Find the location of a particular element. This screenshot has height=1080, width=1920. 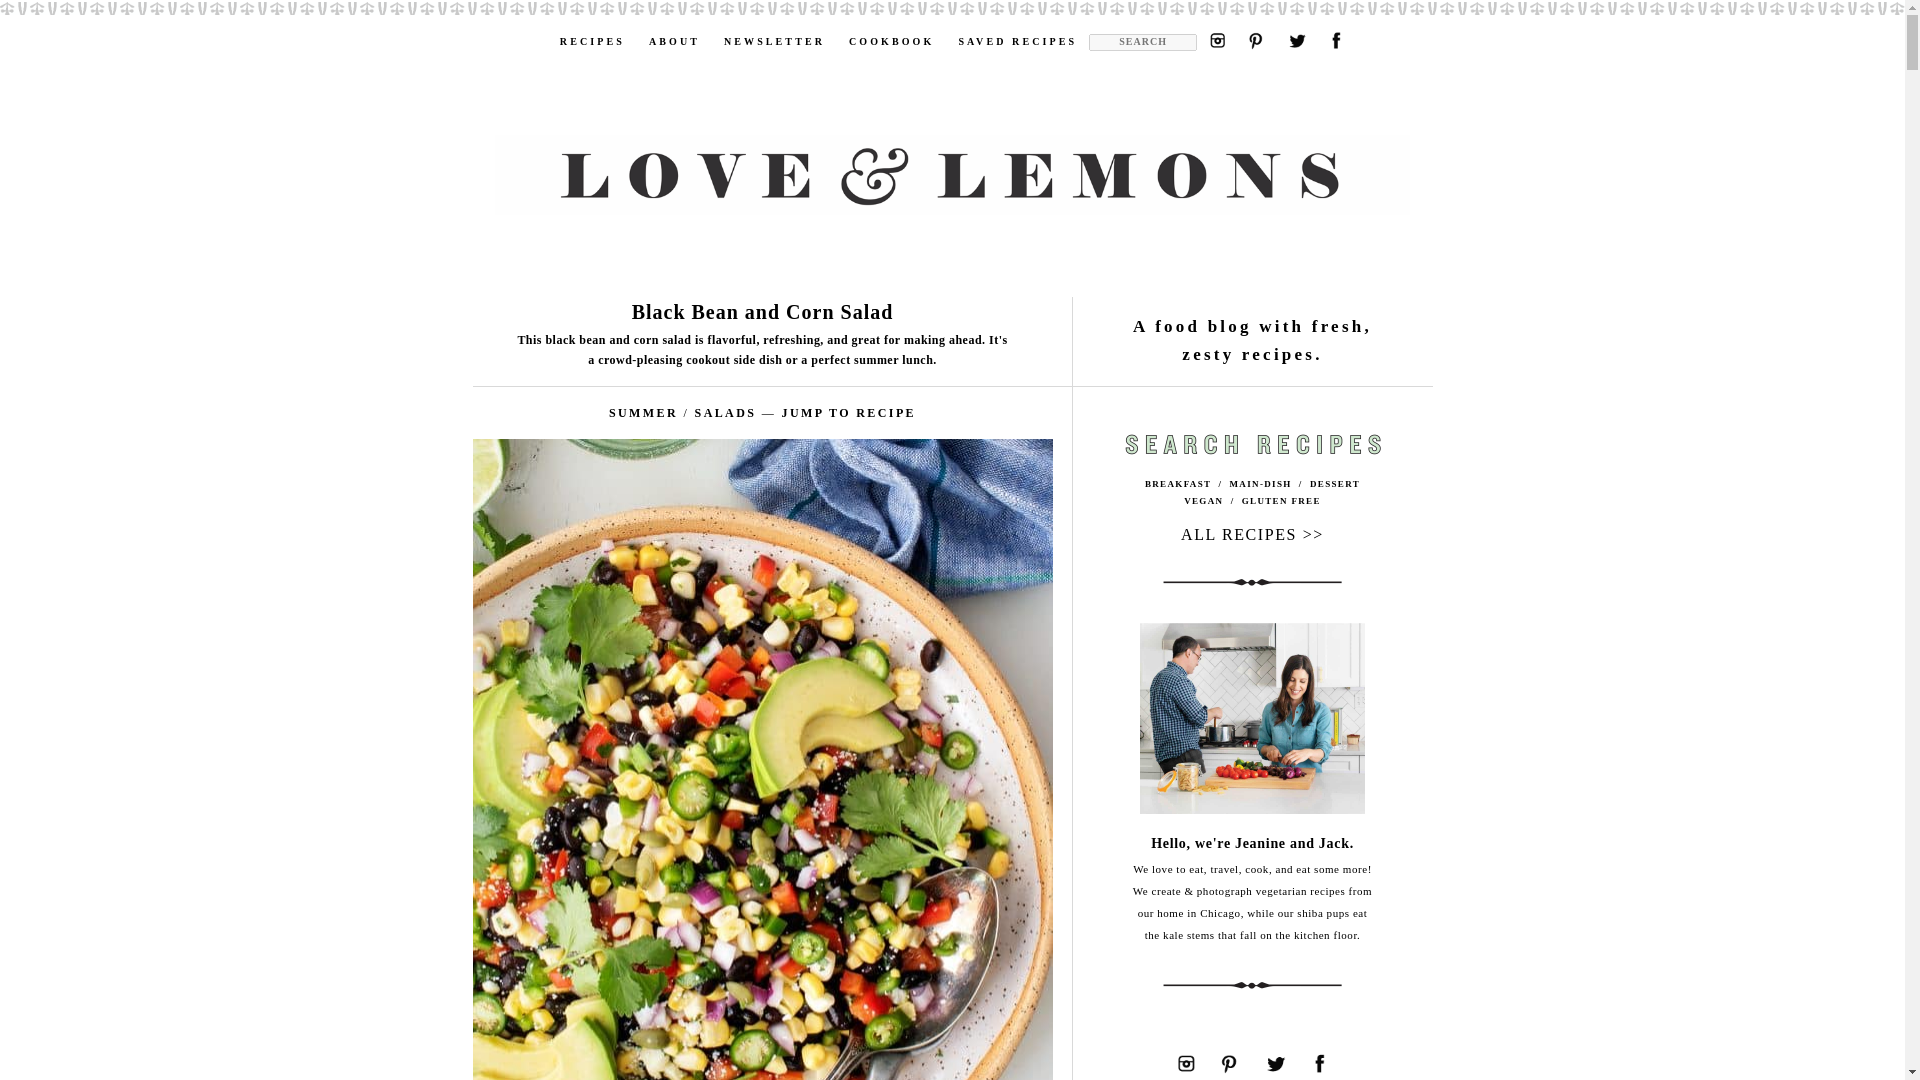

SUMMER is located at coordinates (642, 413).